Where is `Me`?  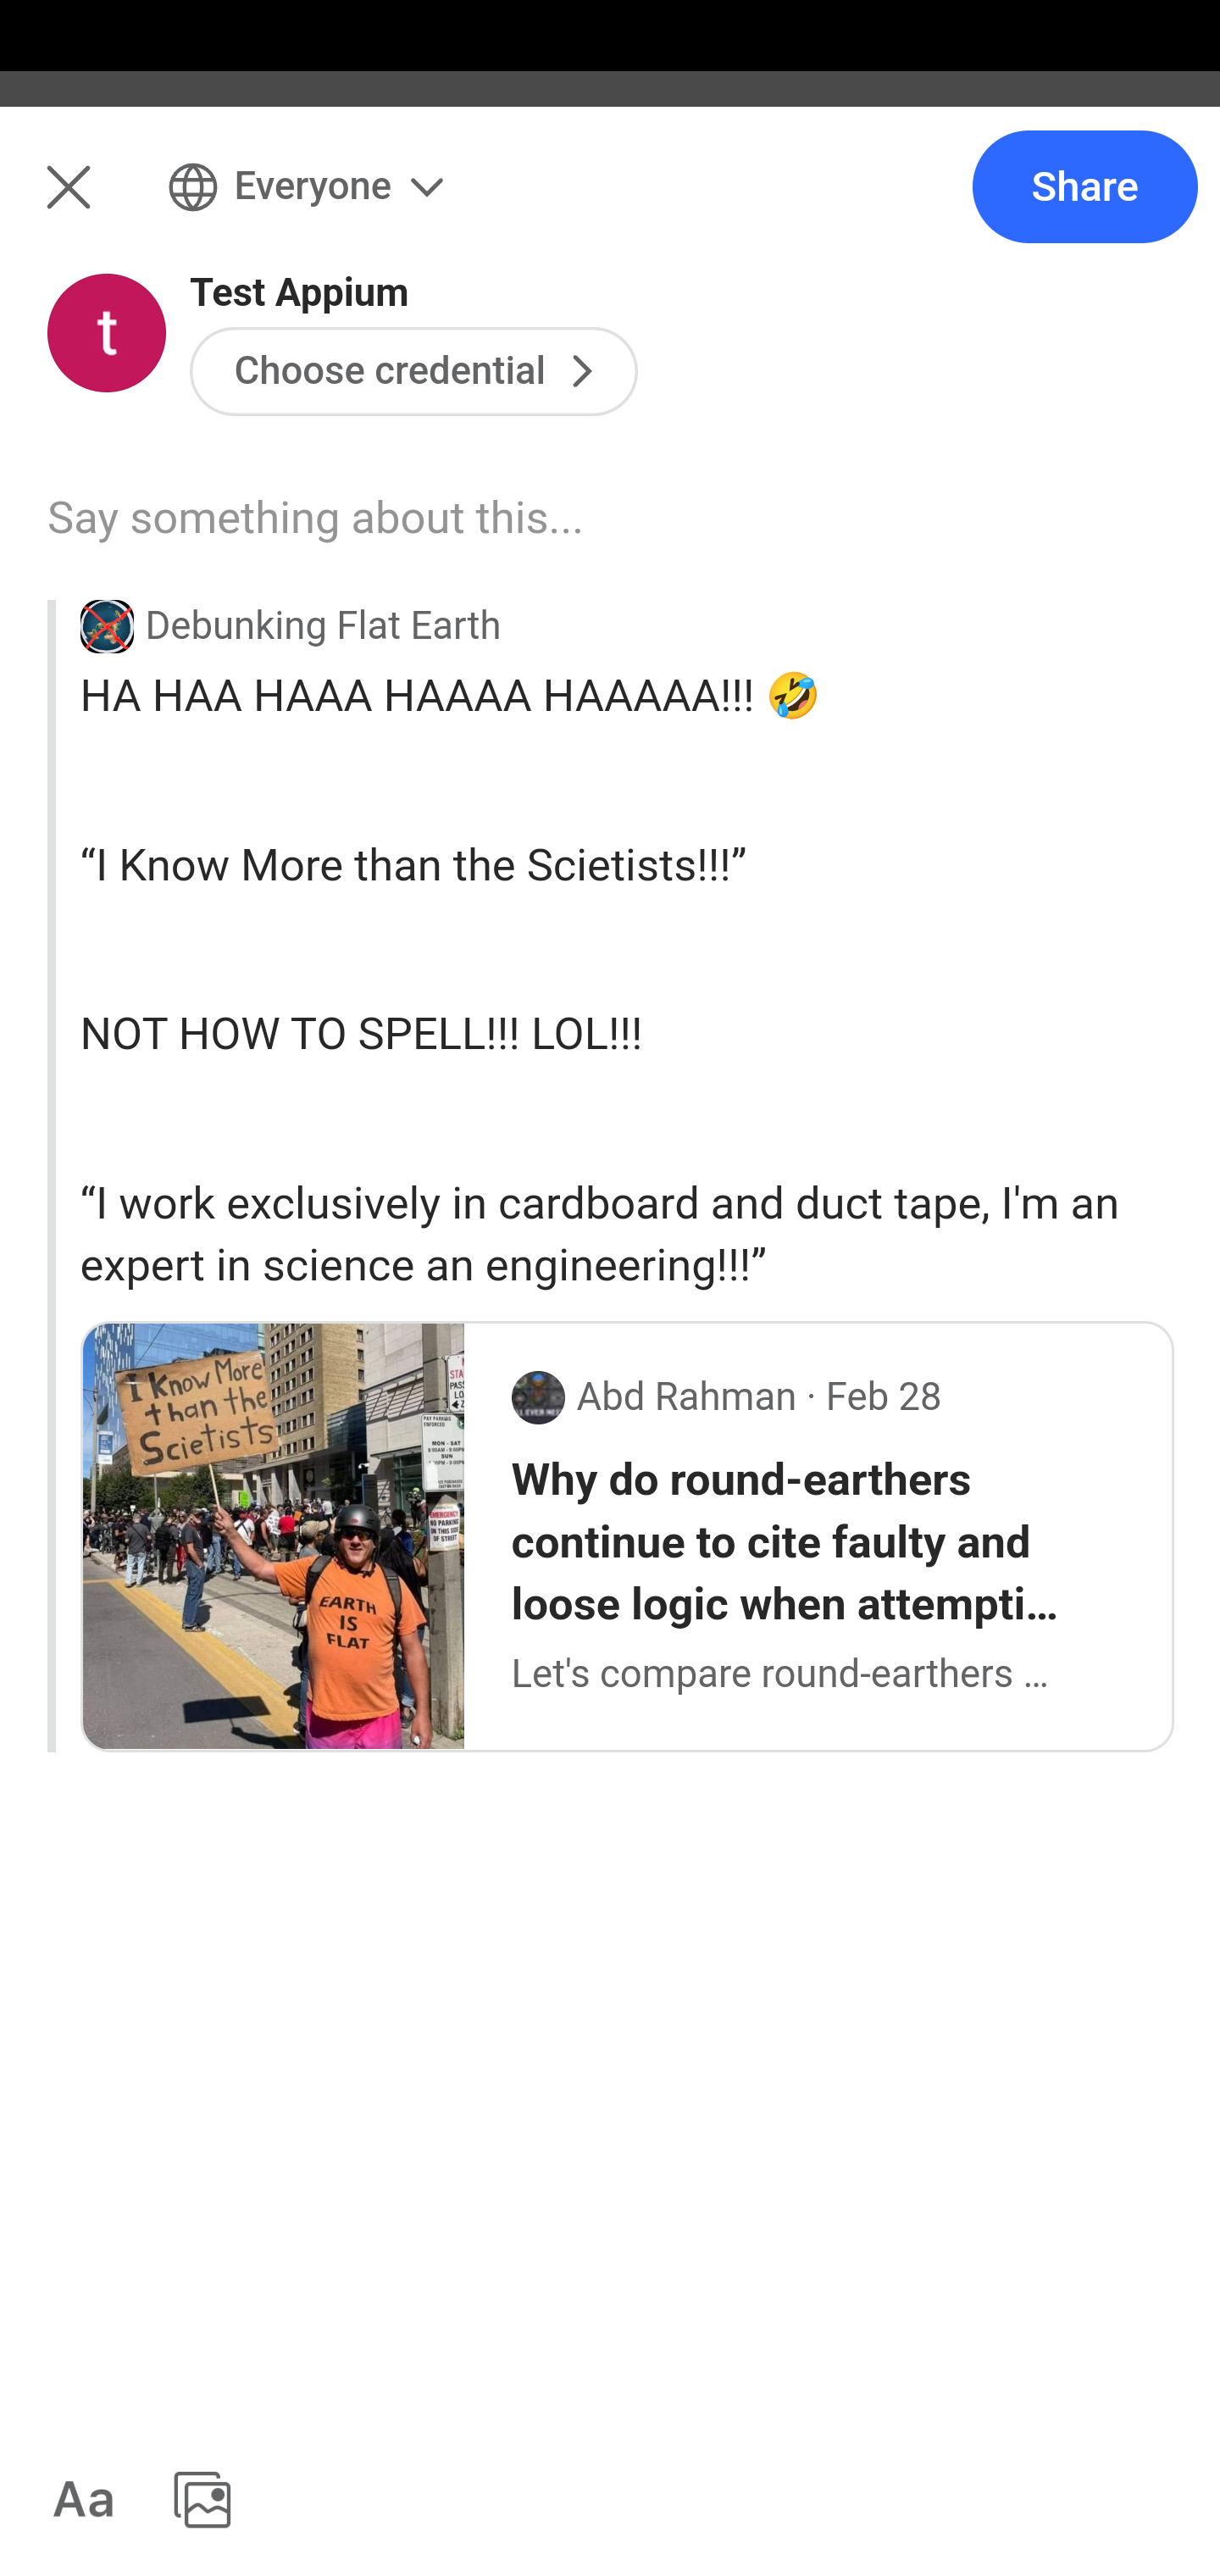
Me is located at coordinates (107, 206).